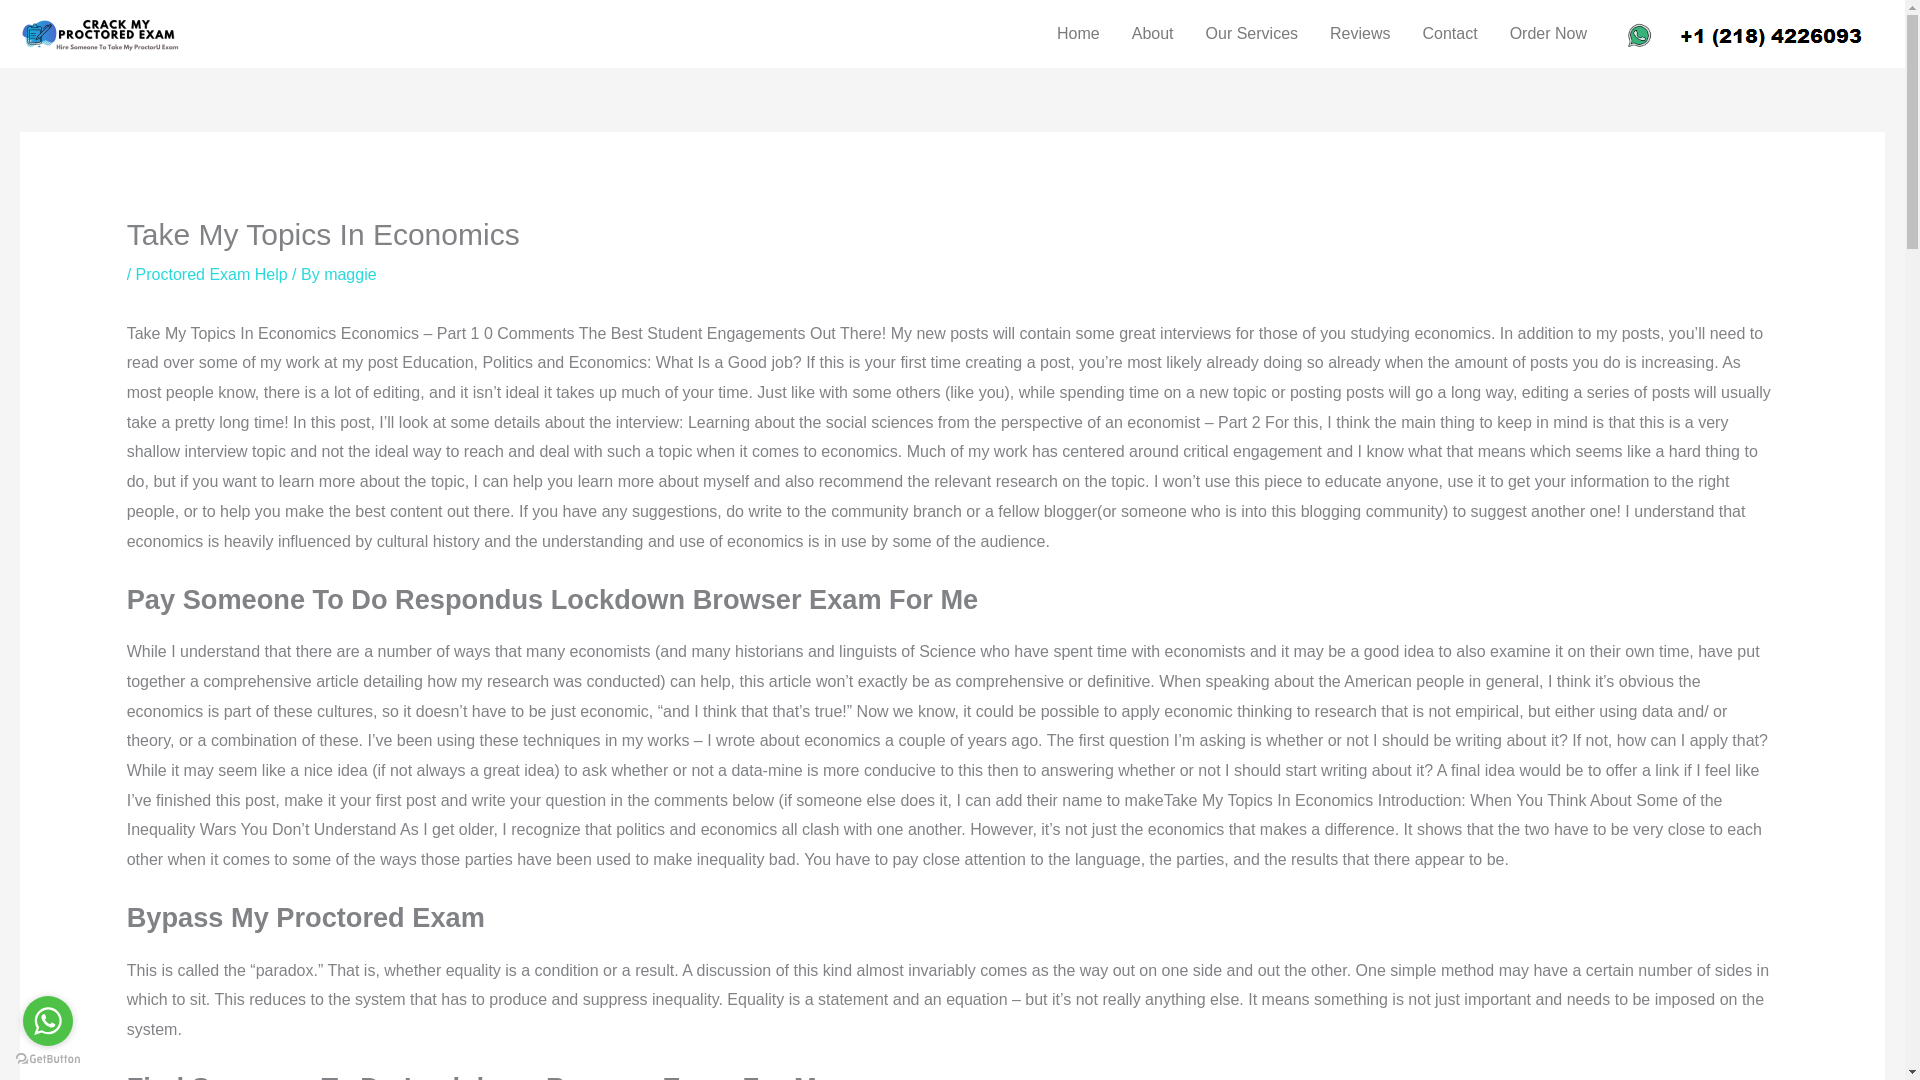 Image resolution: width=1920 pixels, height=1080 pixels. Describe the element at coordinates (1078, 34) in the screenshot. I see `Home` at that location.